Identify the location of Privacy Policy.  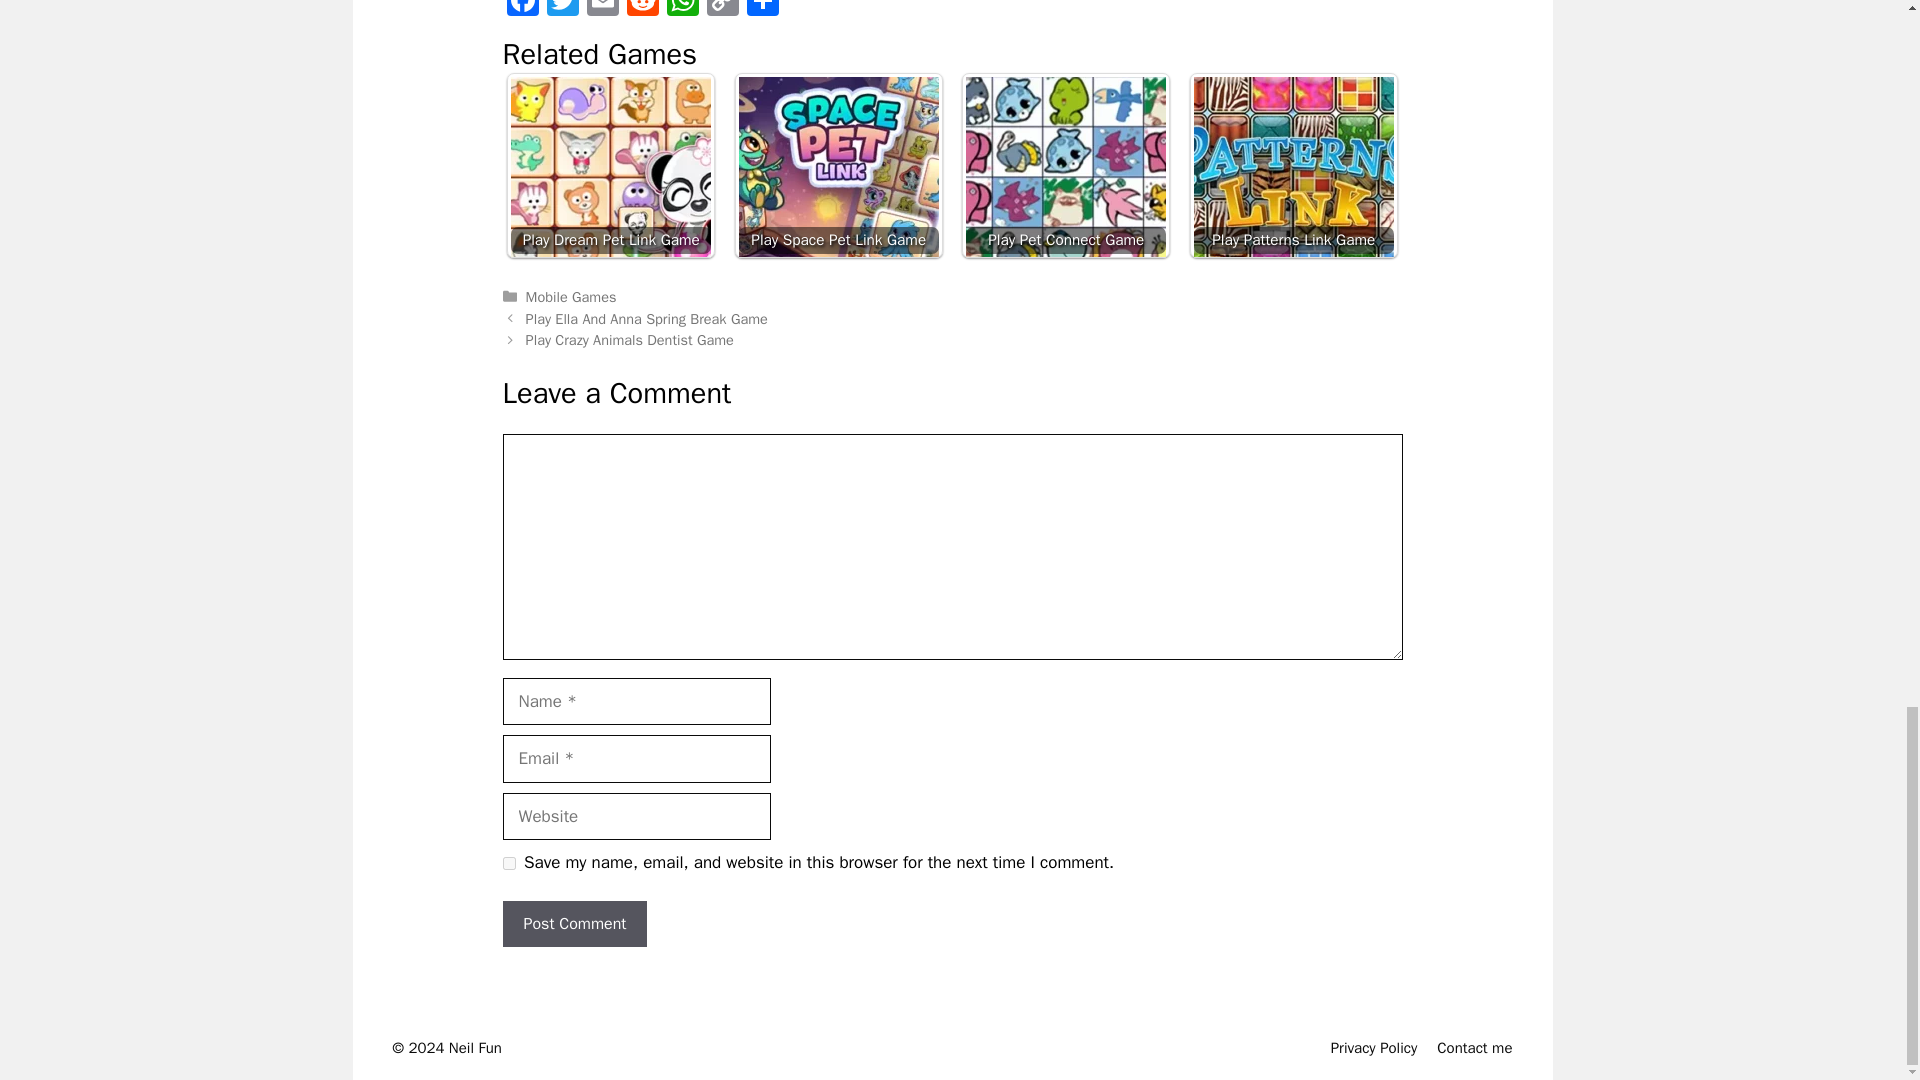
(1374, 1048).